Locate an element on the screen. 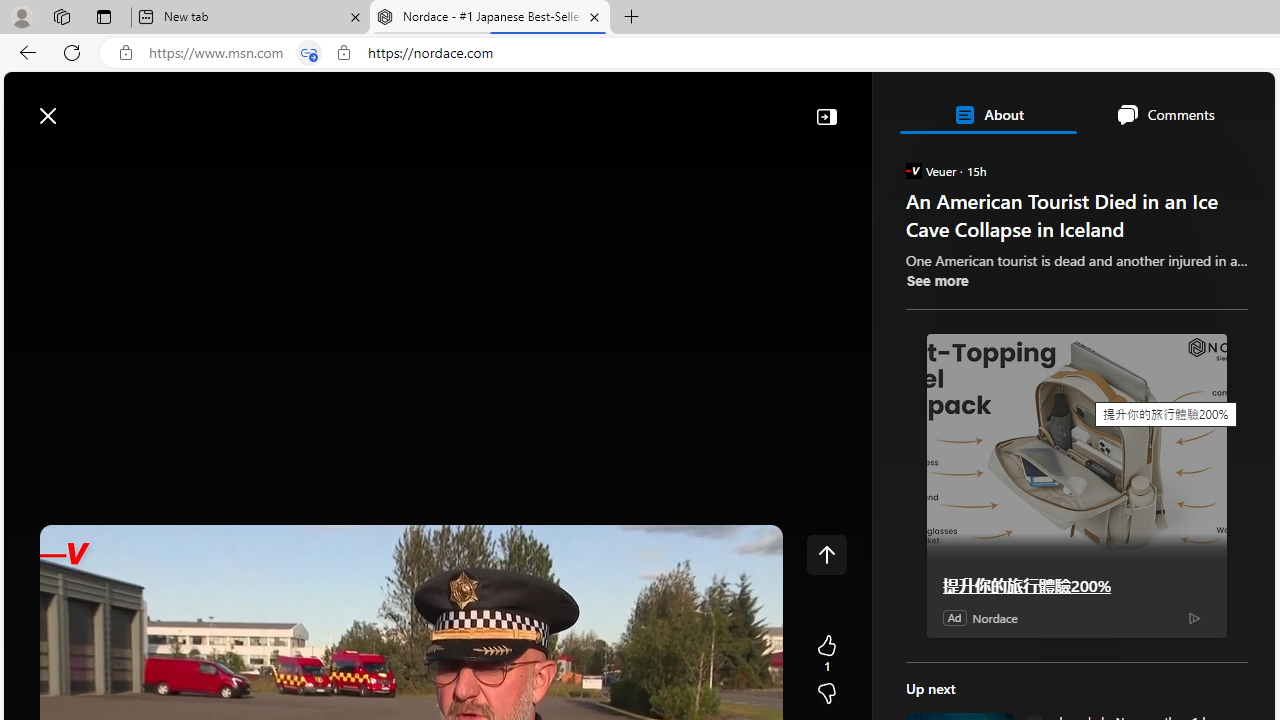 This screenshot has height=720, width=1280. Comments is located at coordinates (1165, 114).